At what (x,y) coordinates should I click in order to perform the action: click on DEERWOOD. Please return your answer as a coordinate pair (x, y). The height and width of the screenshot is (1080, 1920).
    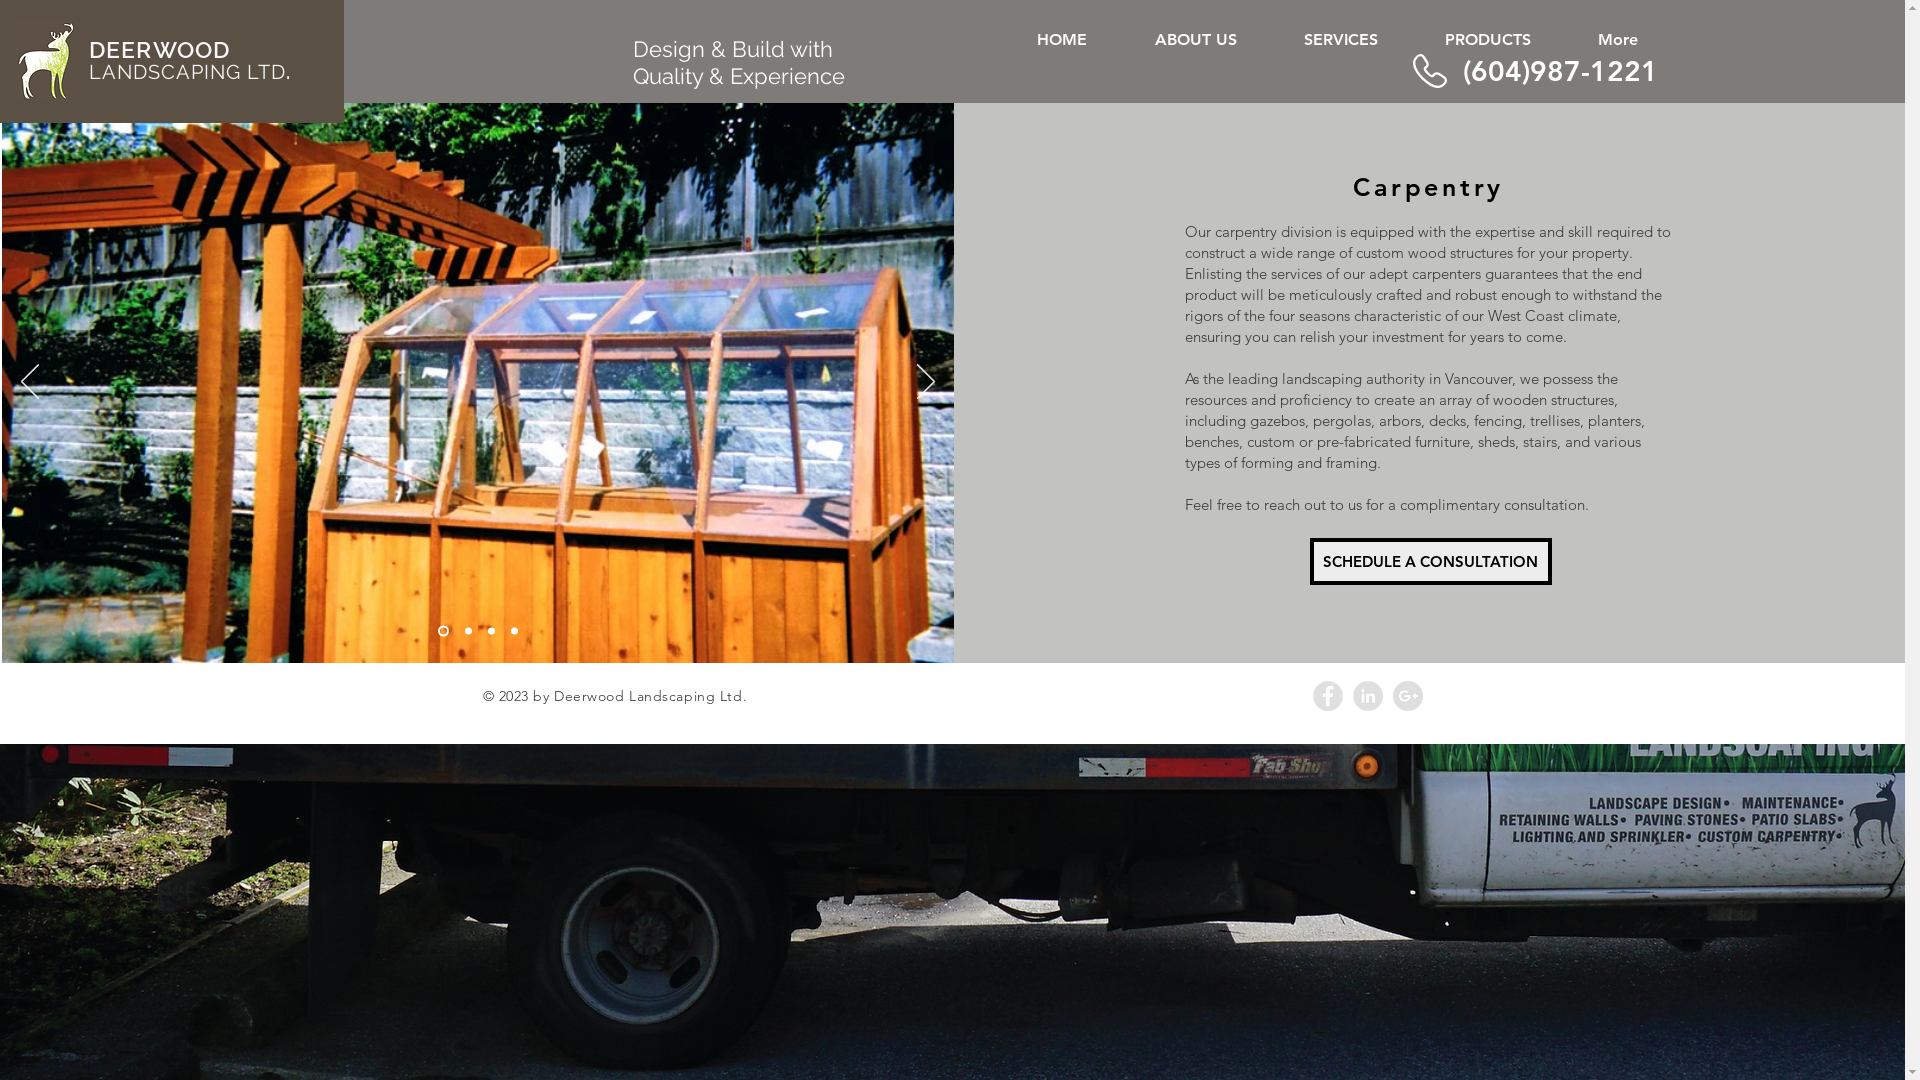
    Looking at the image, I should click on (160, 50).